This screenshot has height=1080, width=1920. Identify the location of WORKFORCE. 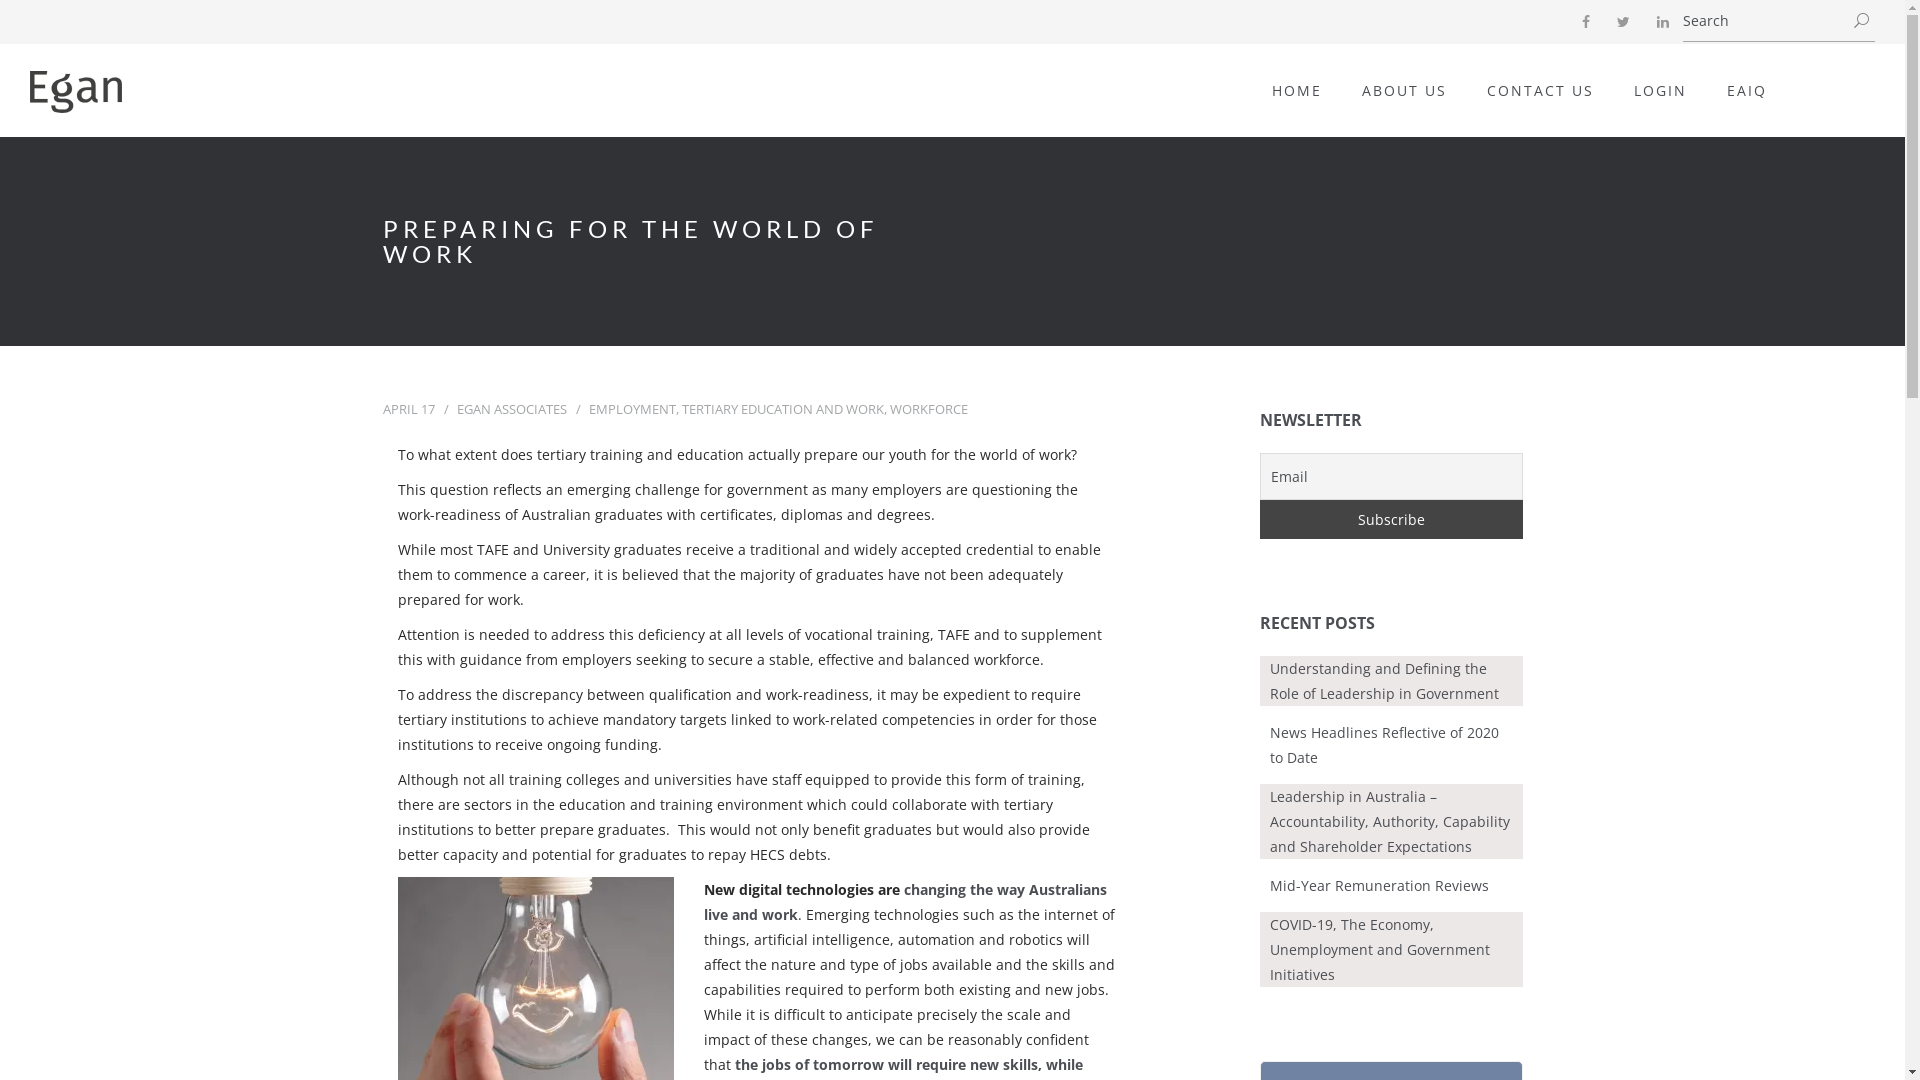
(929, 409).